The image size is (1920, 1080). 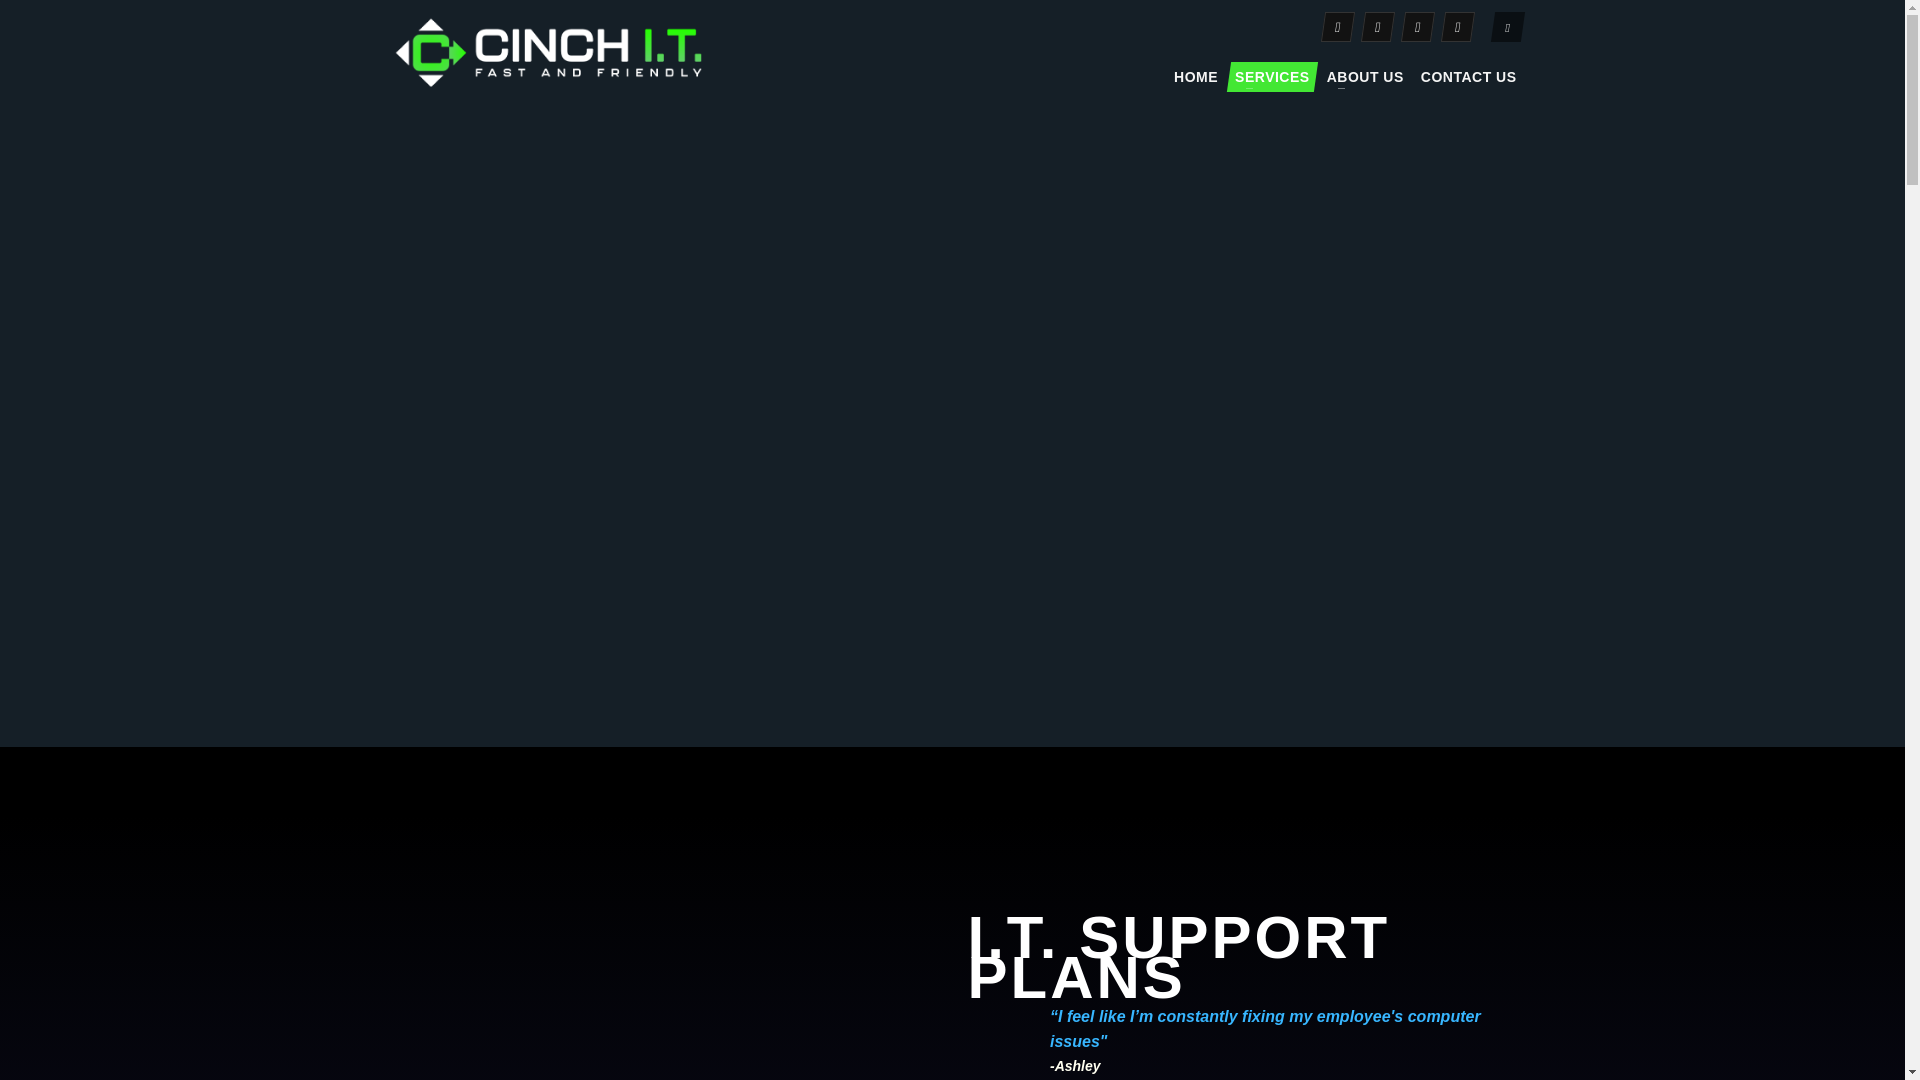 What do you see at coordinates (1455, 26) in the screenshot?
I see `Youtube` at bounding box center [1455, 26].